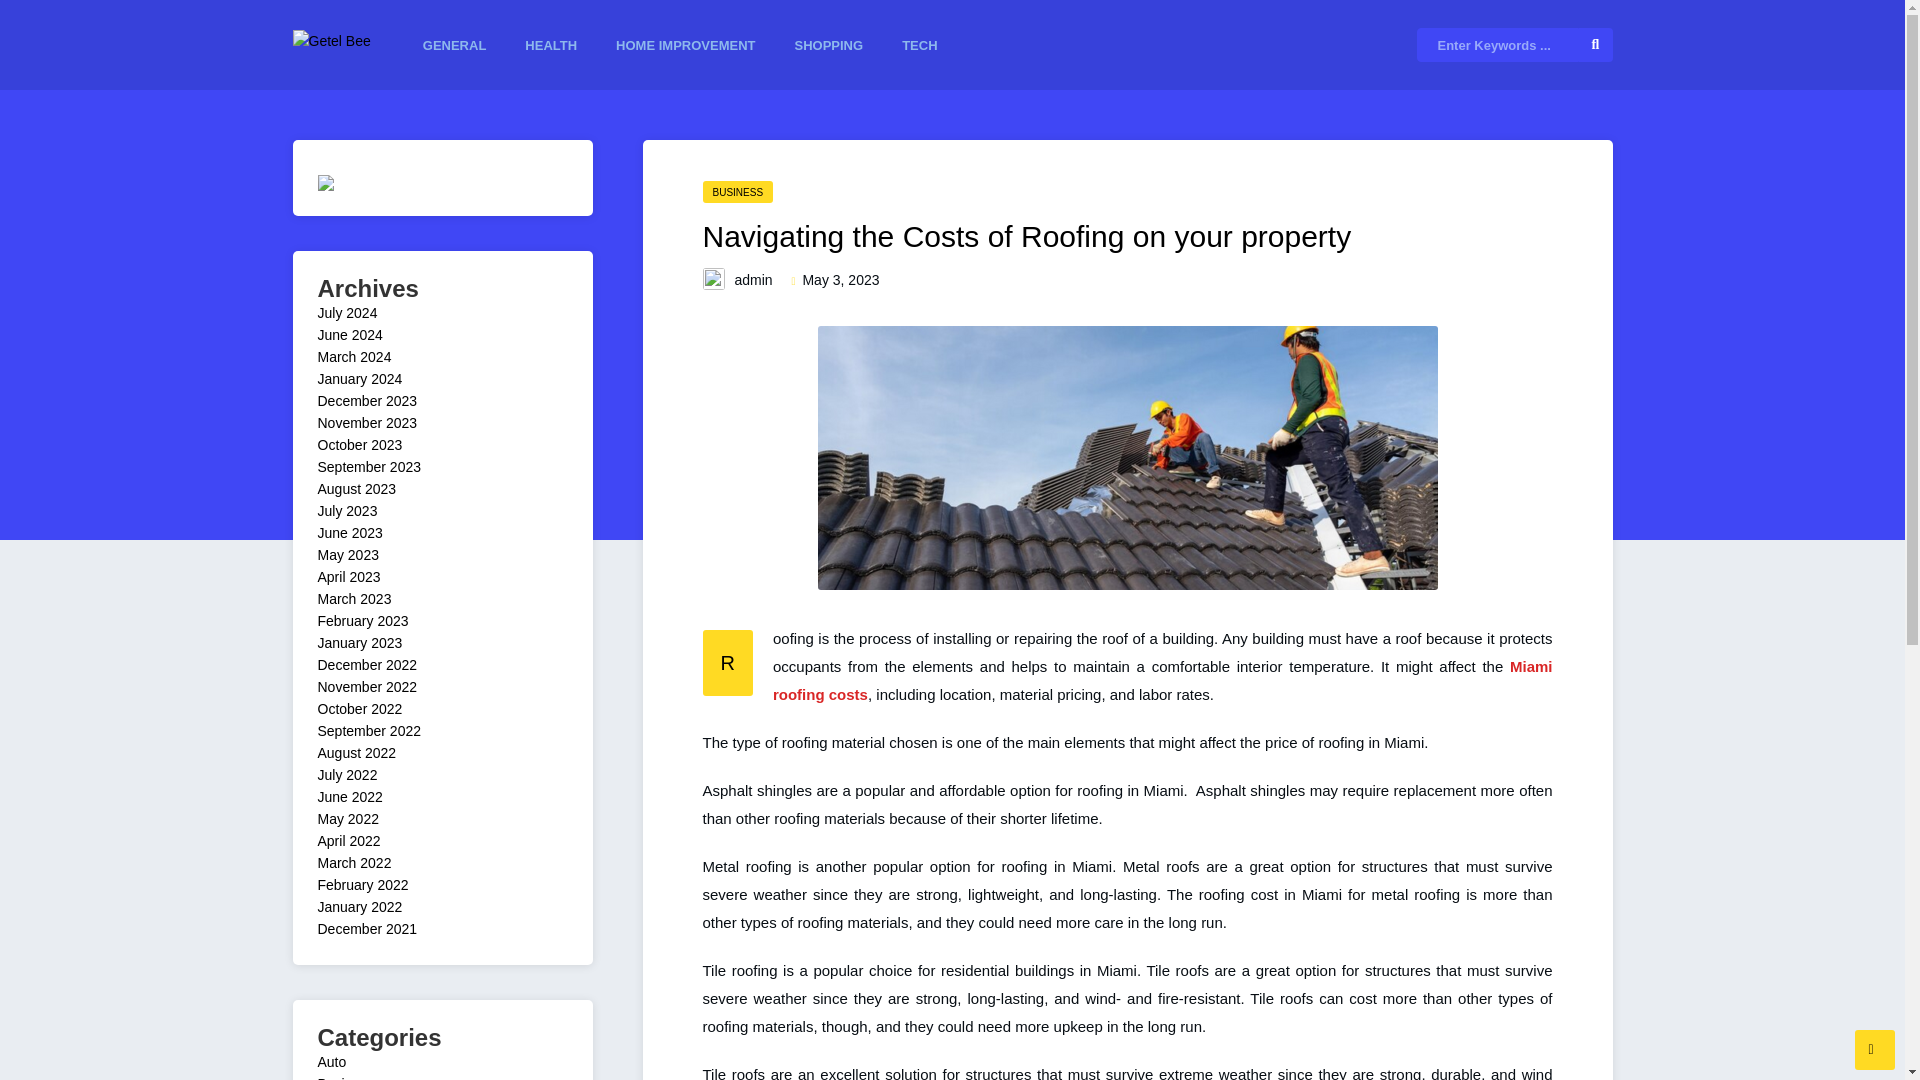 The height and width of the screenshot is (1080, 1920). Describe the element at coordinates (354, 356) in the screenshot. I see `March 2024` at that location.